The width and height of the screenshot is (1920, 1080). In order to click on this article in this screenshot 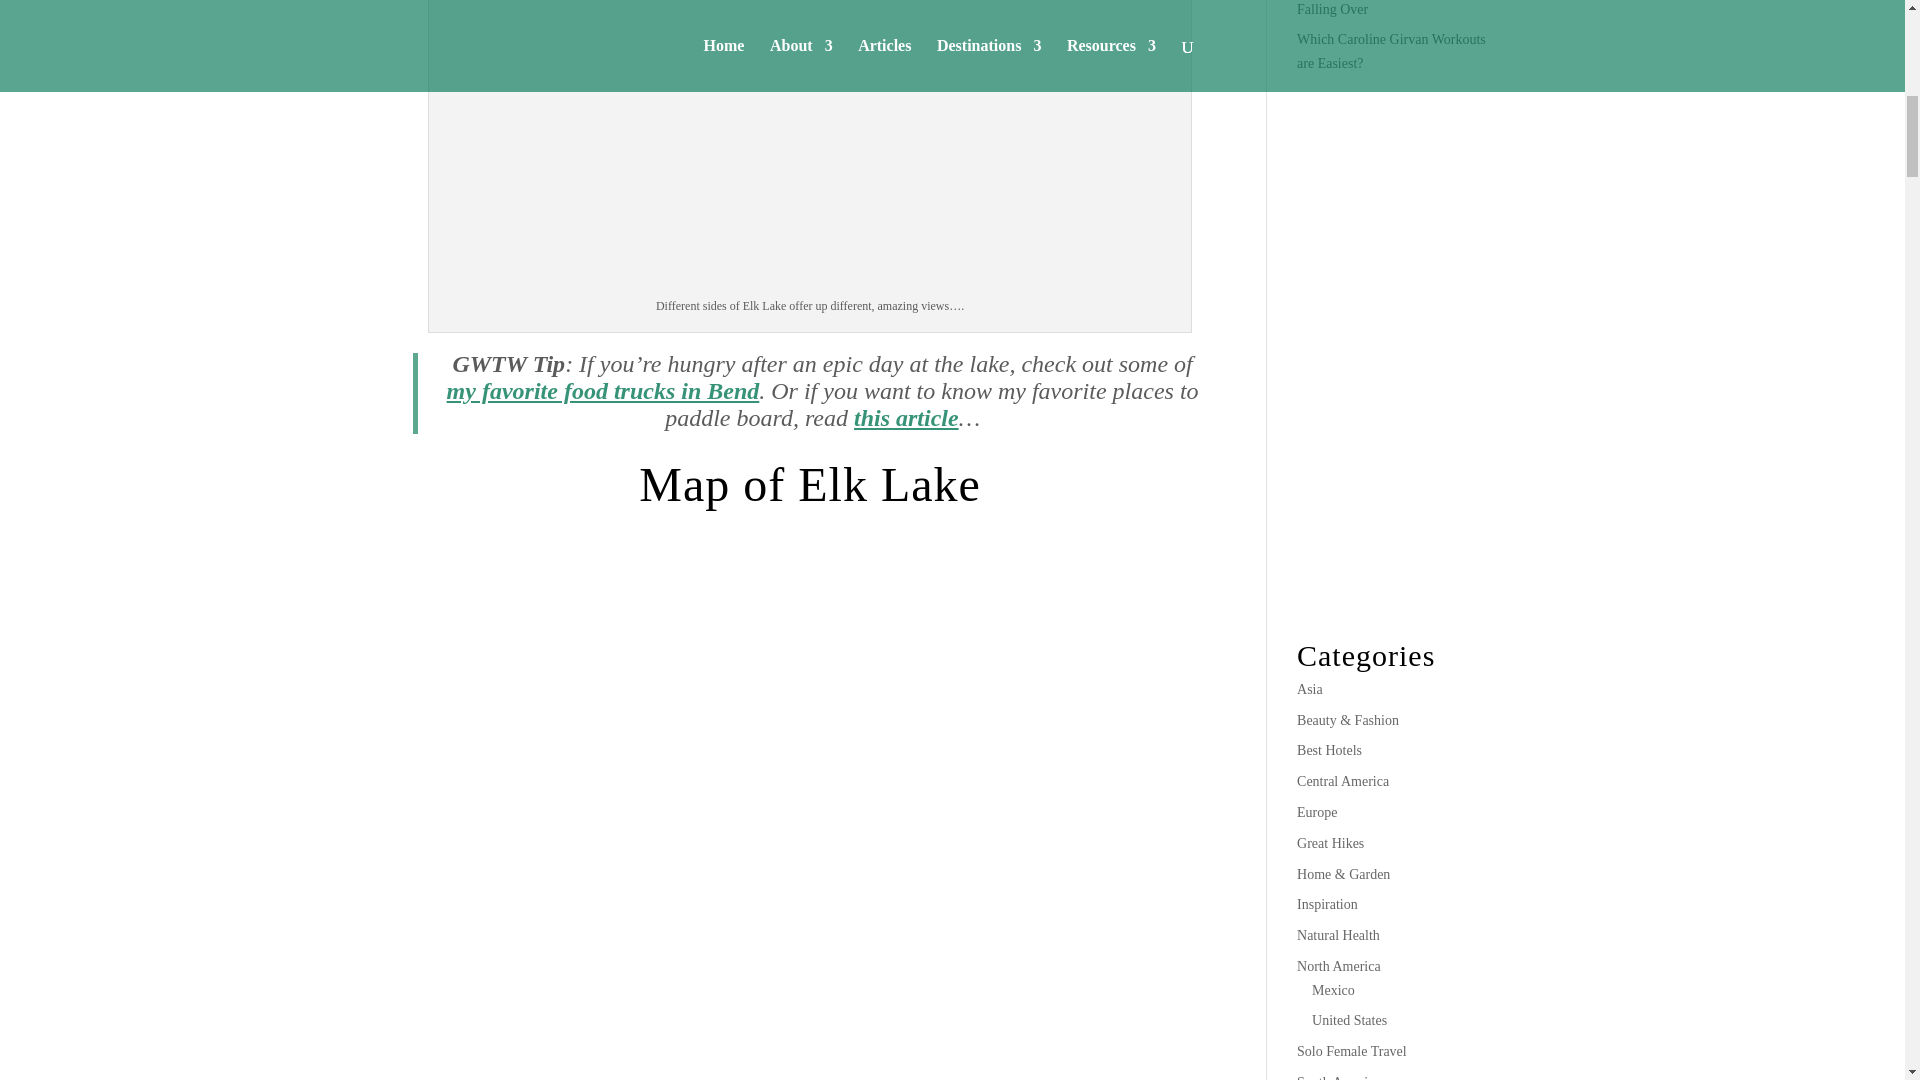, I will do `click(906, 418)`.